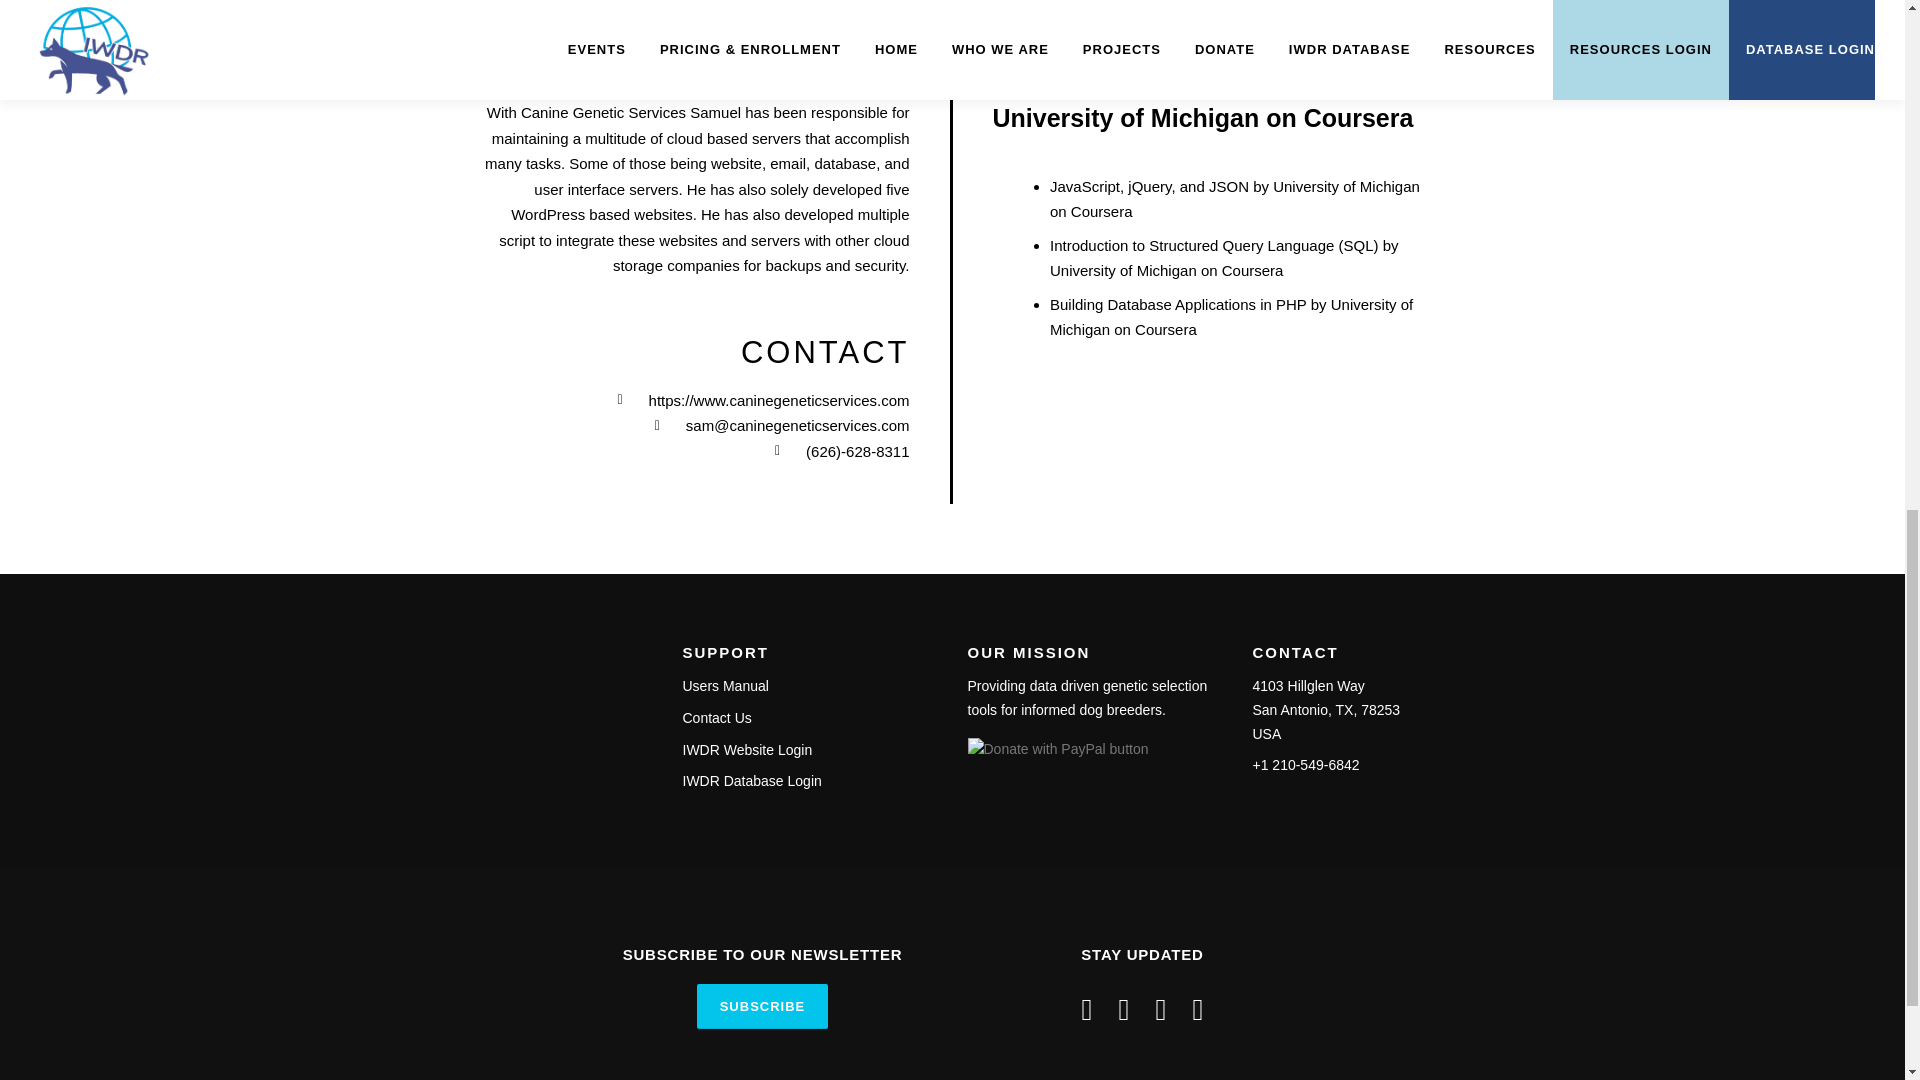  I want to click on Users Manual, so click(724, 686).